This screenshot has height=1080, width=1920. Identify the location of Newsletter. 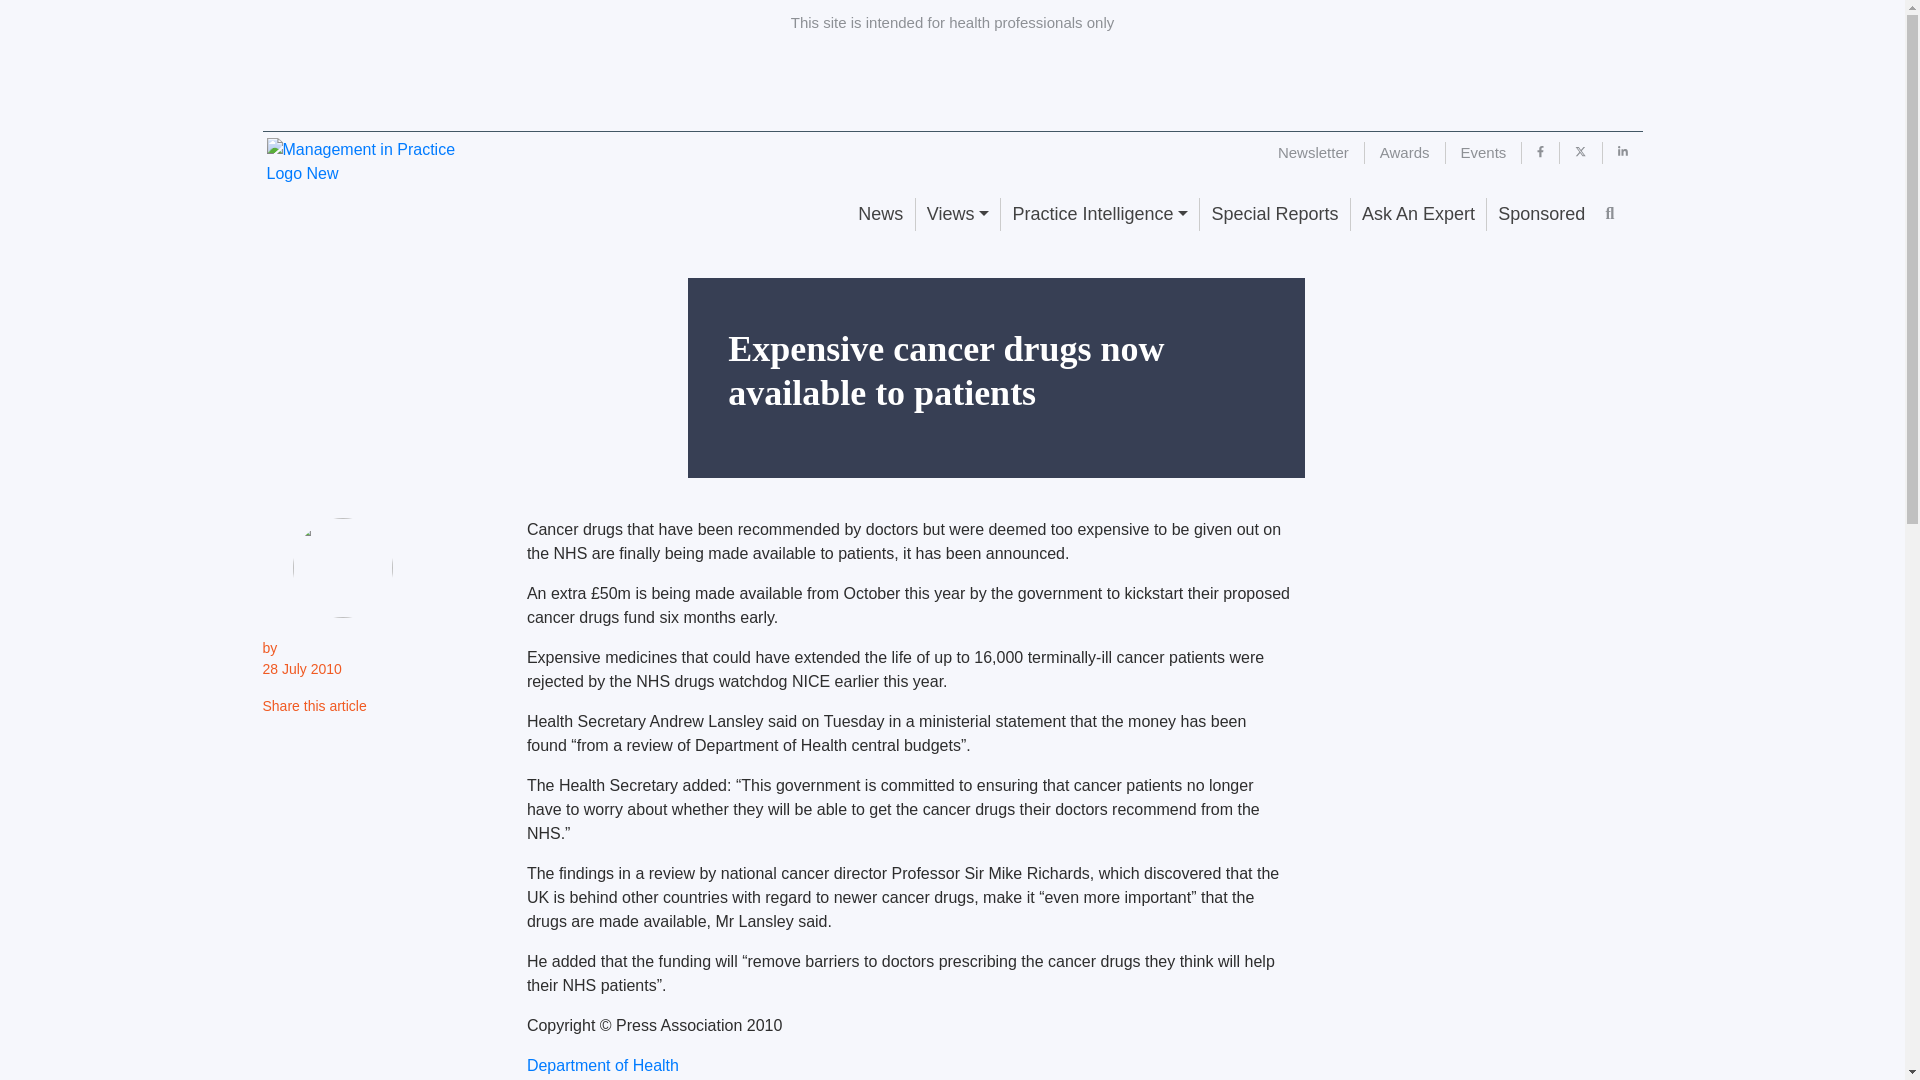
(1314, 152).